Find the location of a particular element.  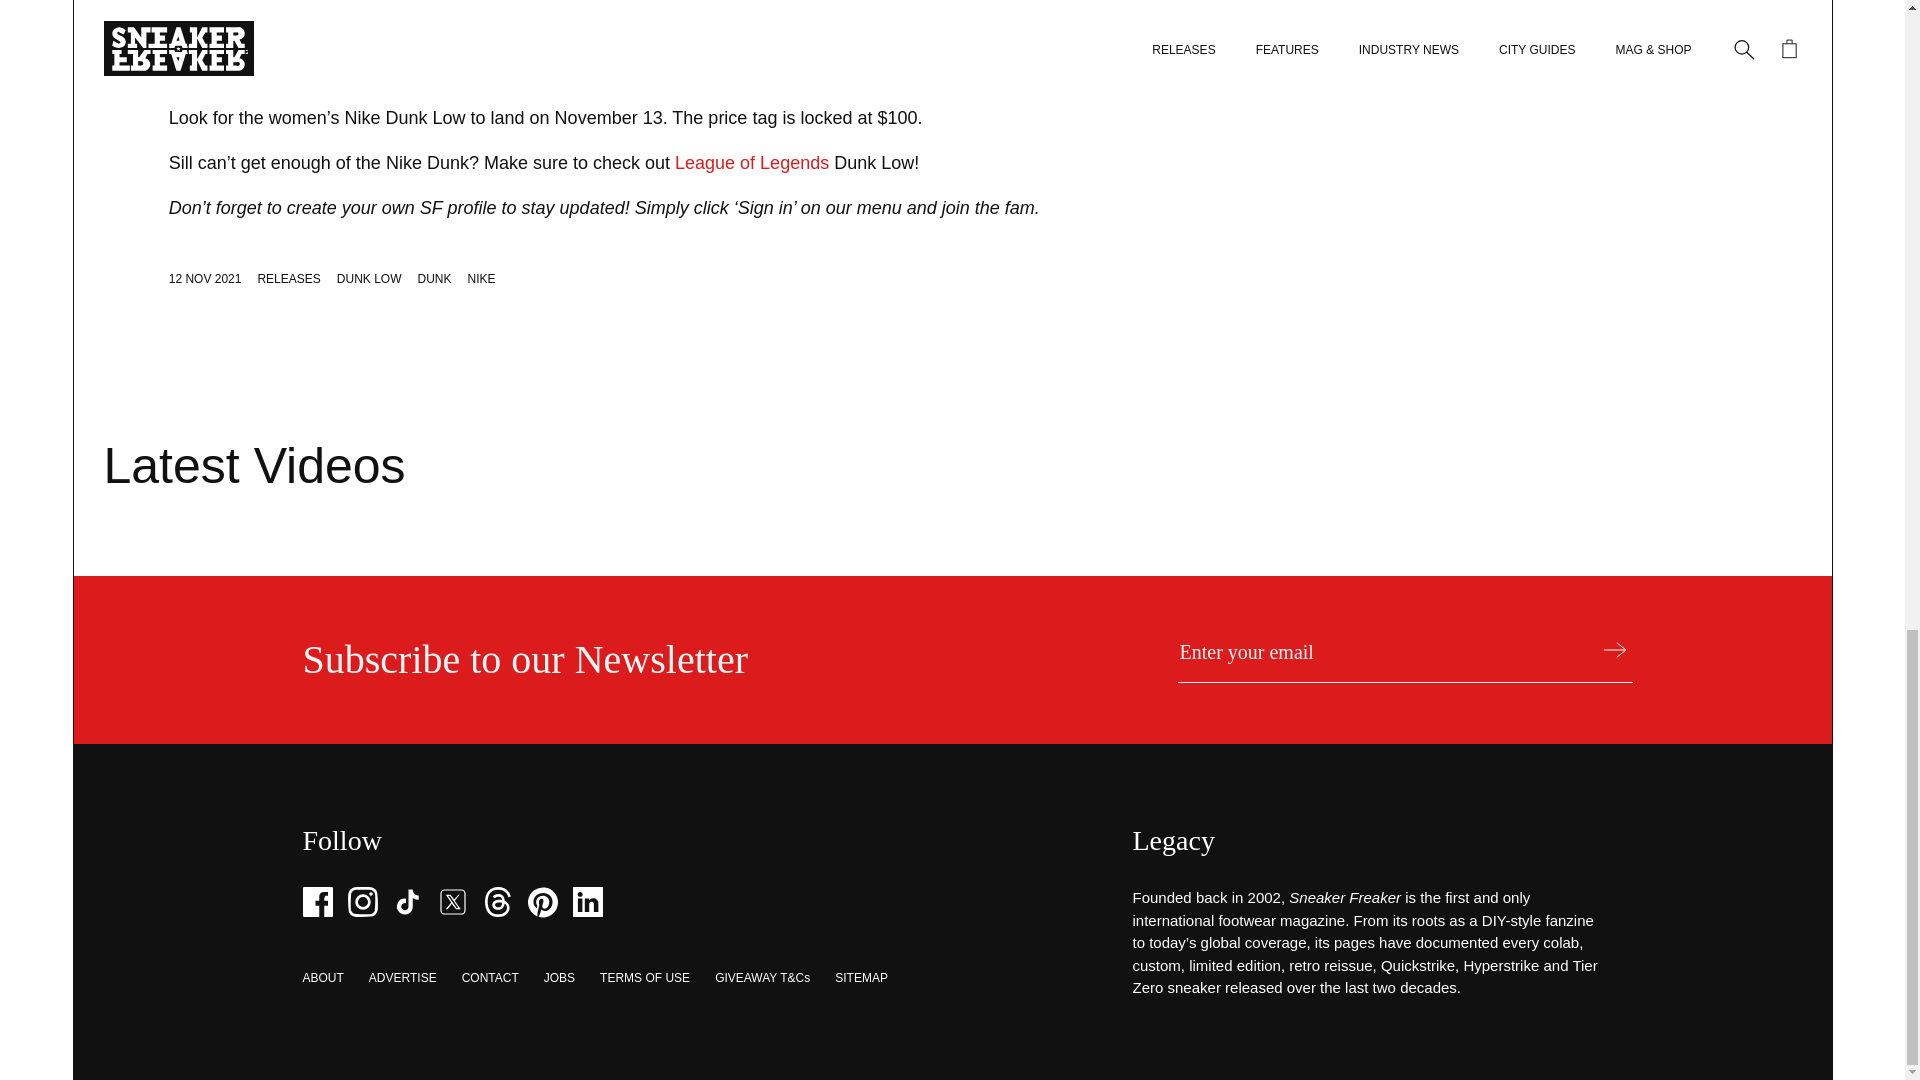

League of Legends is located at coordinates (752, 162).